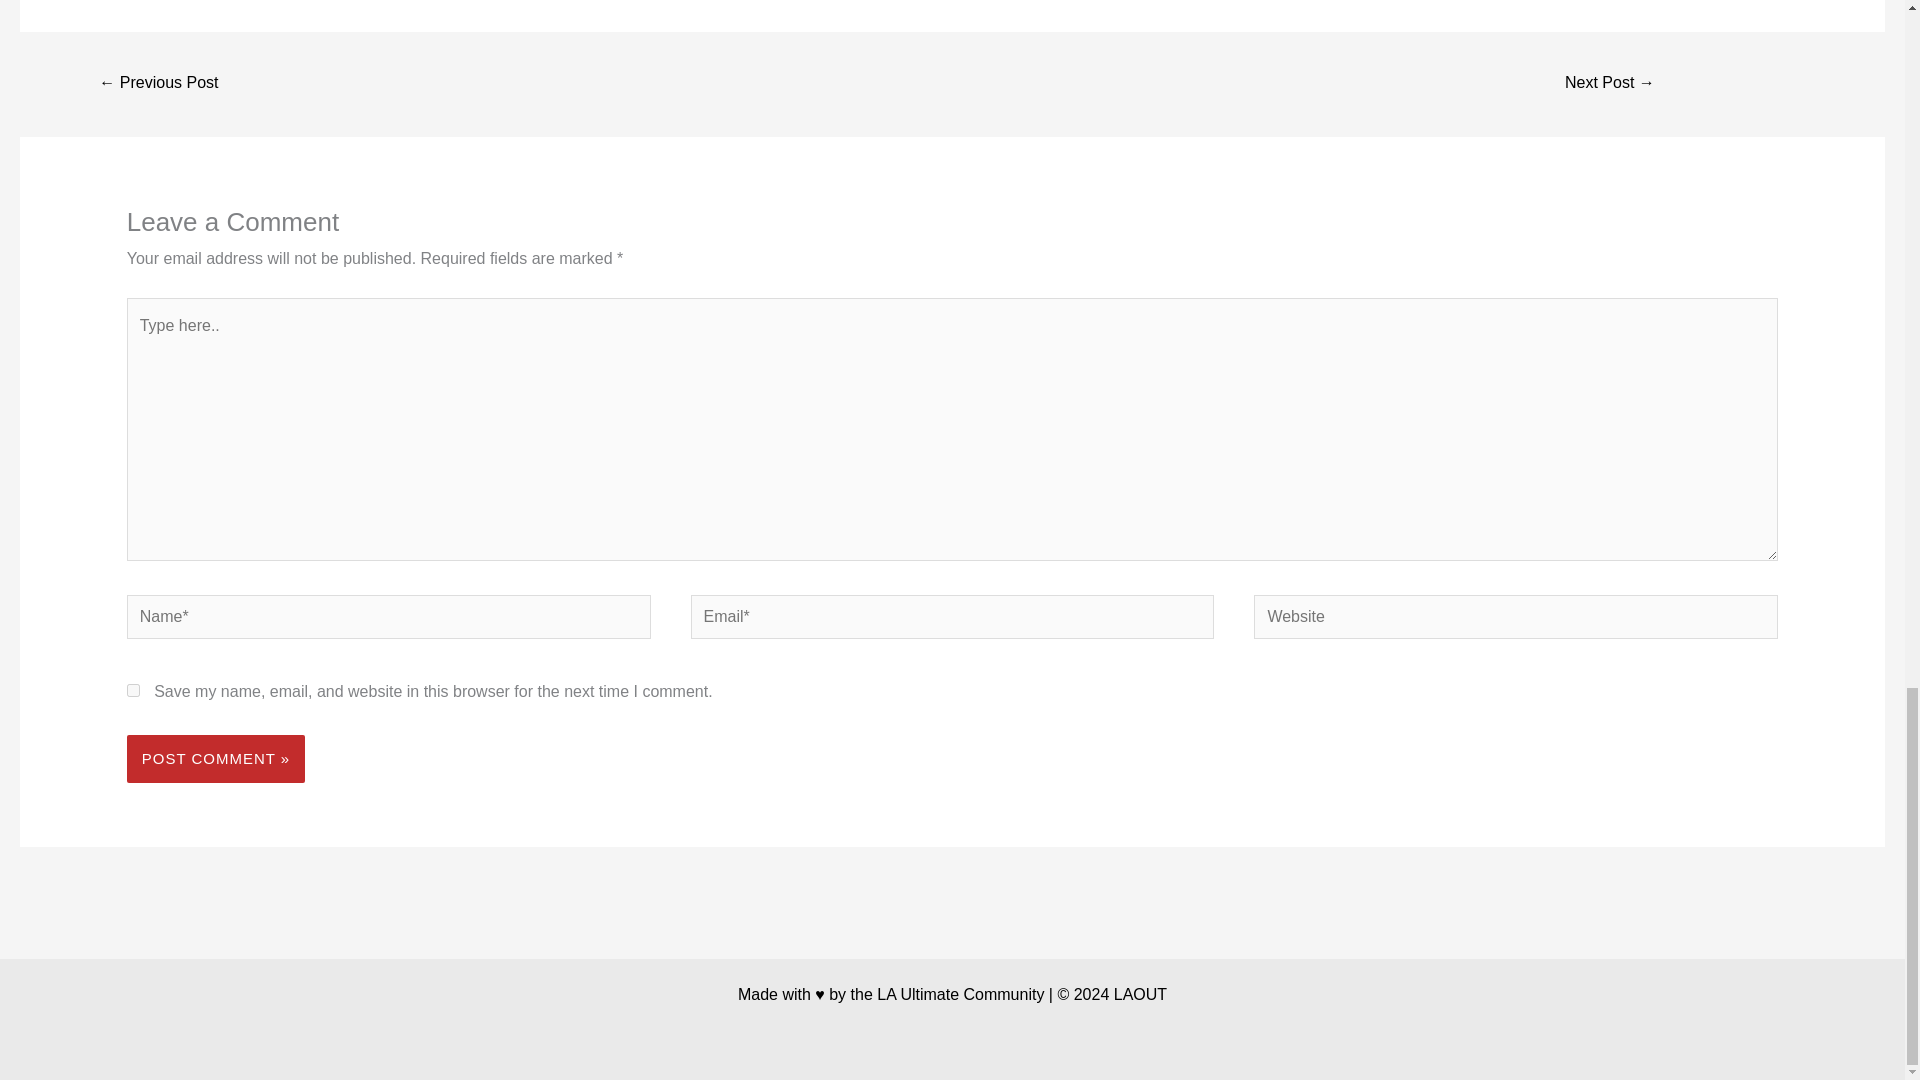 This screenshot has width=1920, height=1080. Describe the element at coordinates (1610, 84) in the screenshot. I see `Fall Beach League 2023` at that location.